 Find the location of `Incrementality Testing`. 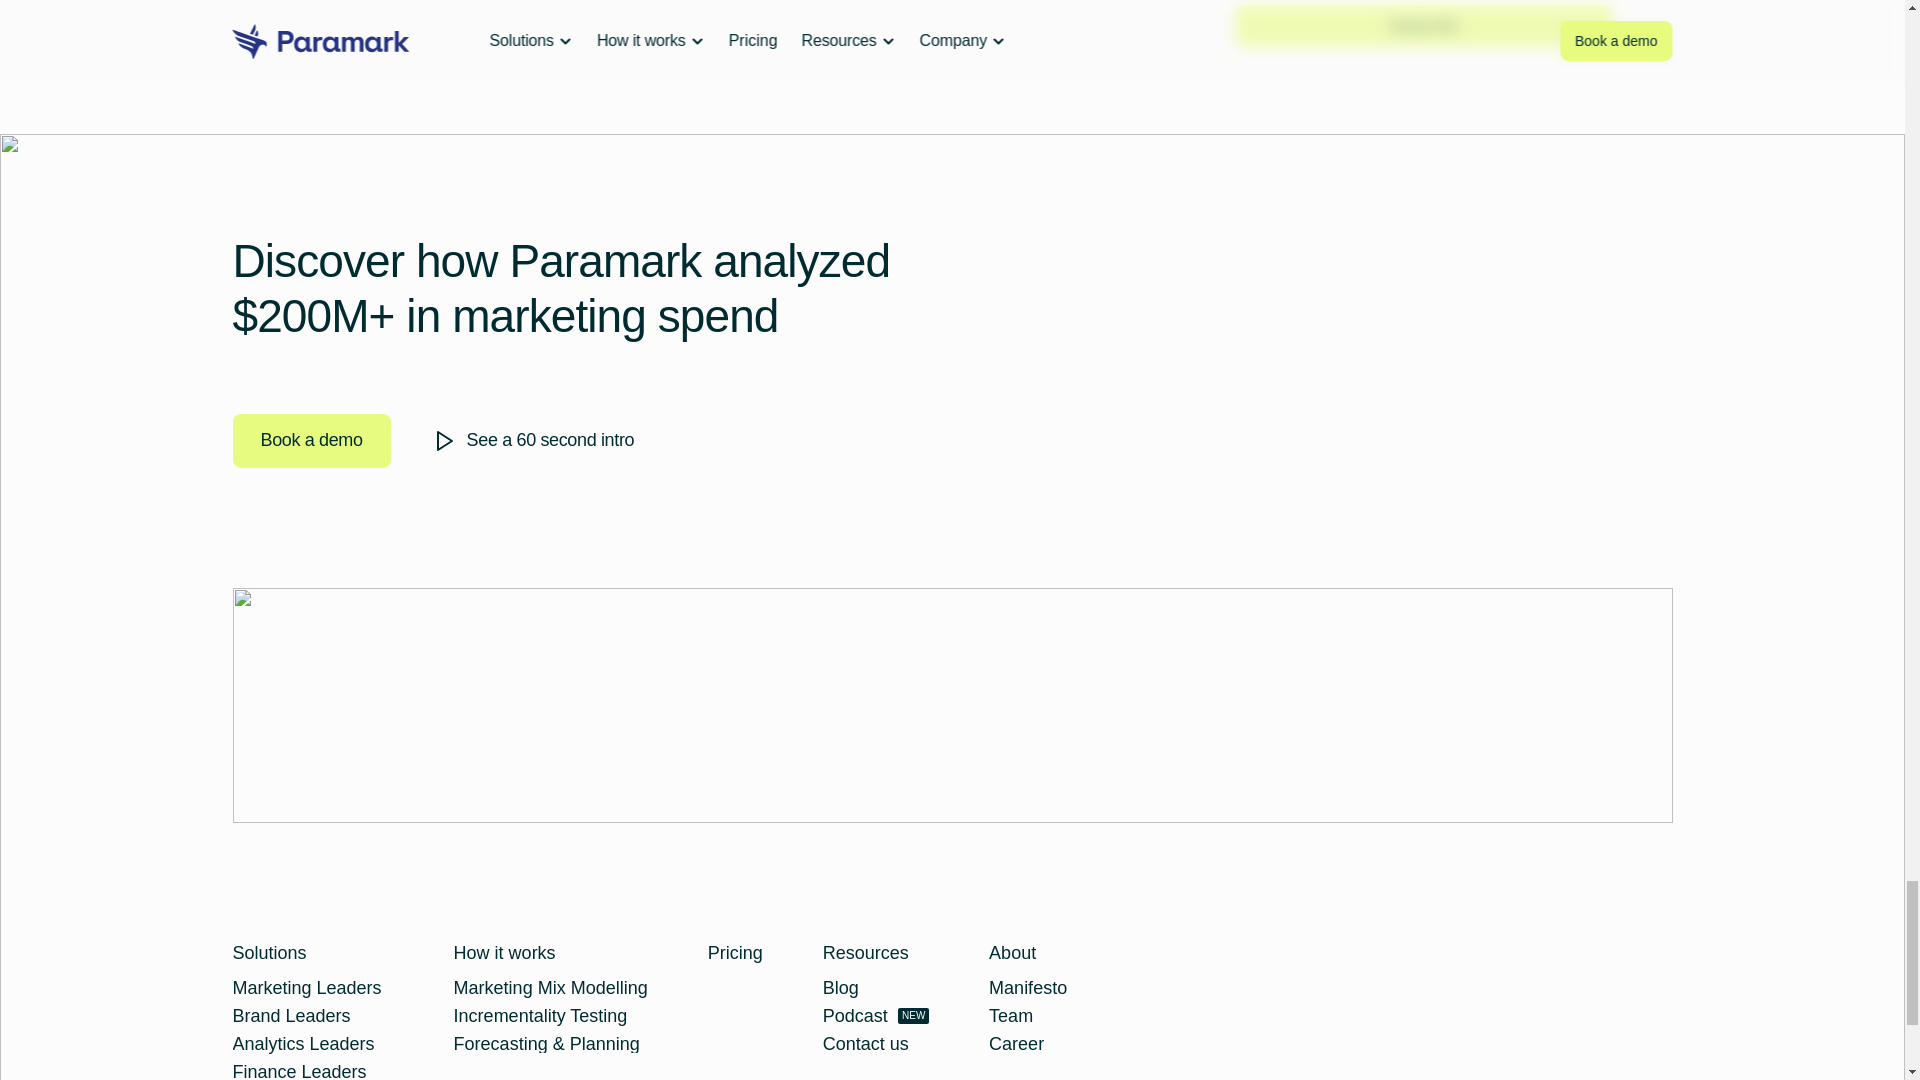

Incrementality Testing is located at coordinates (1010, 1016).